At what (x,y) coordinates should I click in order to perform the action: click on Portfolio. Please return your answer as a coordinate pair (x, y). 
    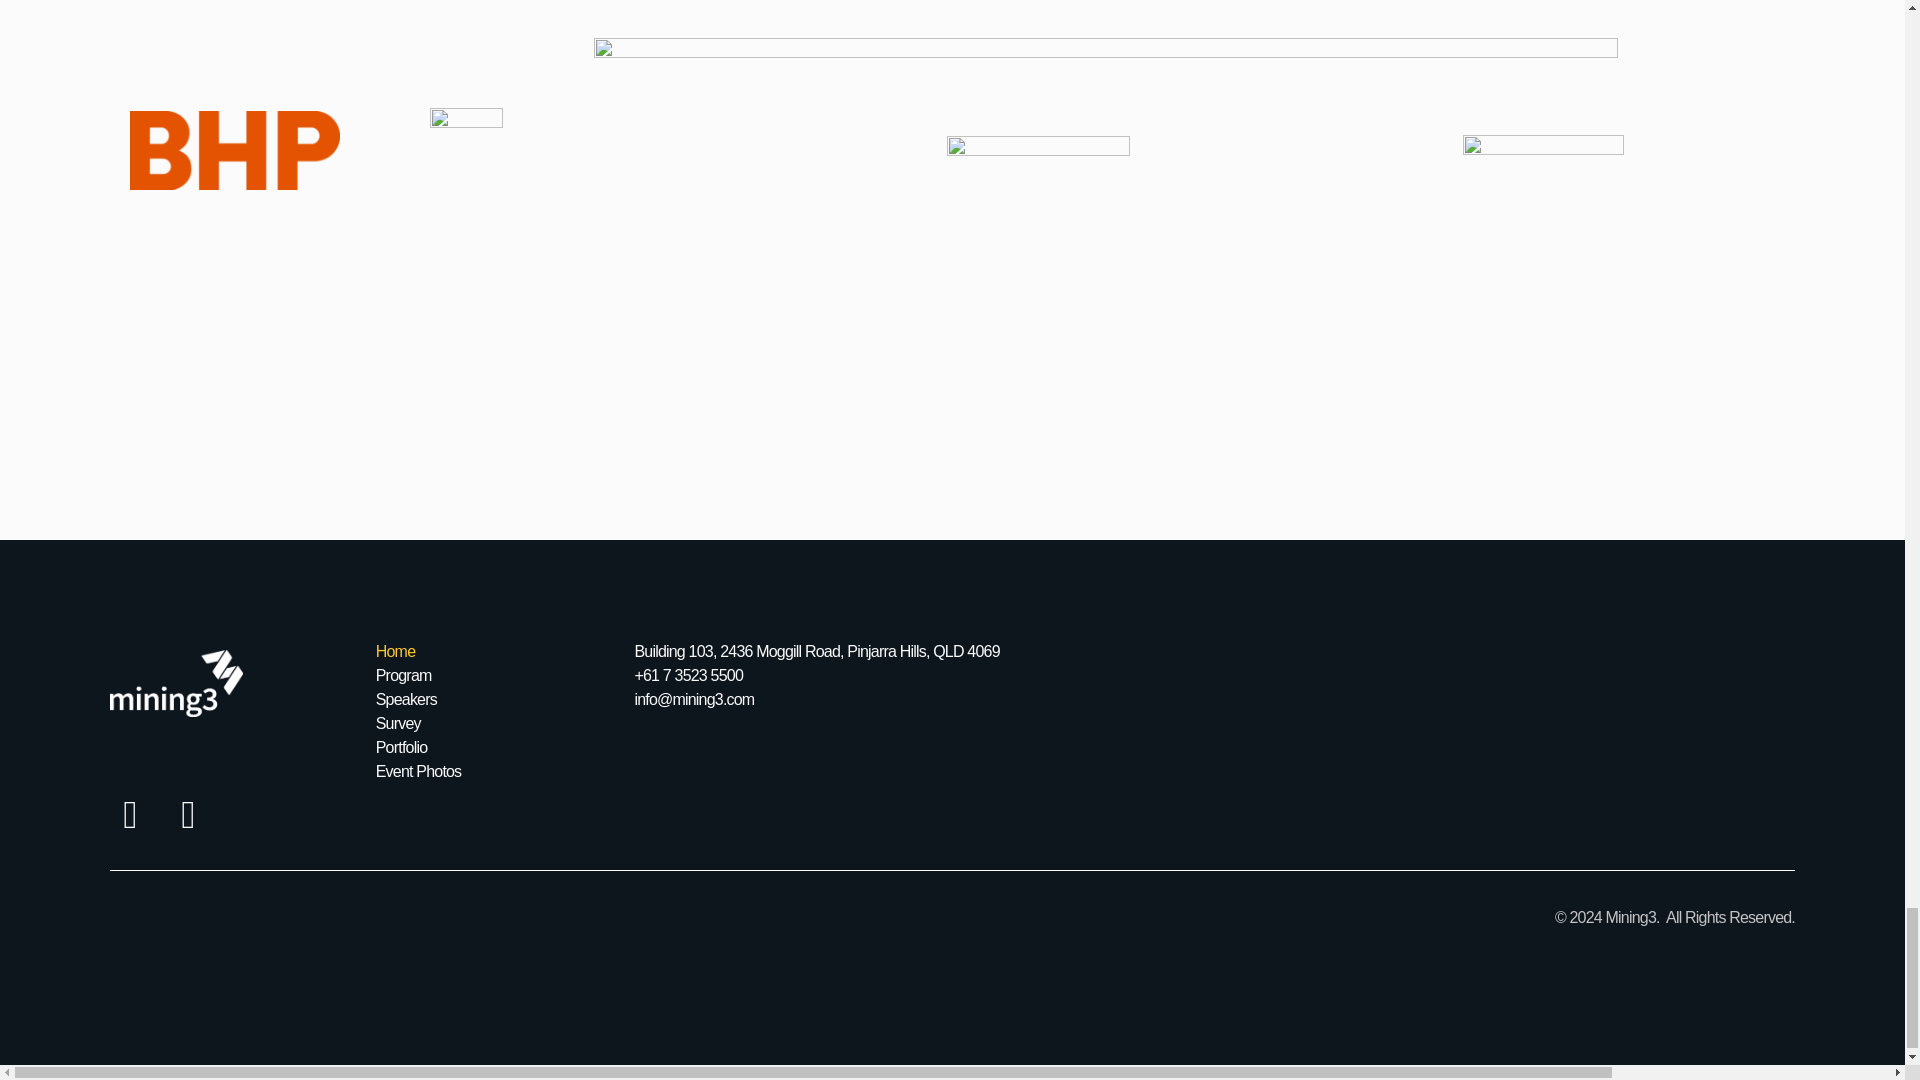
    Looking at the image, I should click on (495, 748).